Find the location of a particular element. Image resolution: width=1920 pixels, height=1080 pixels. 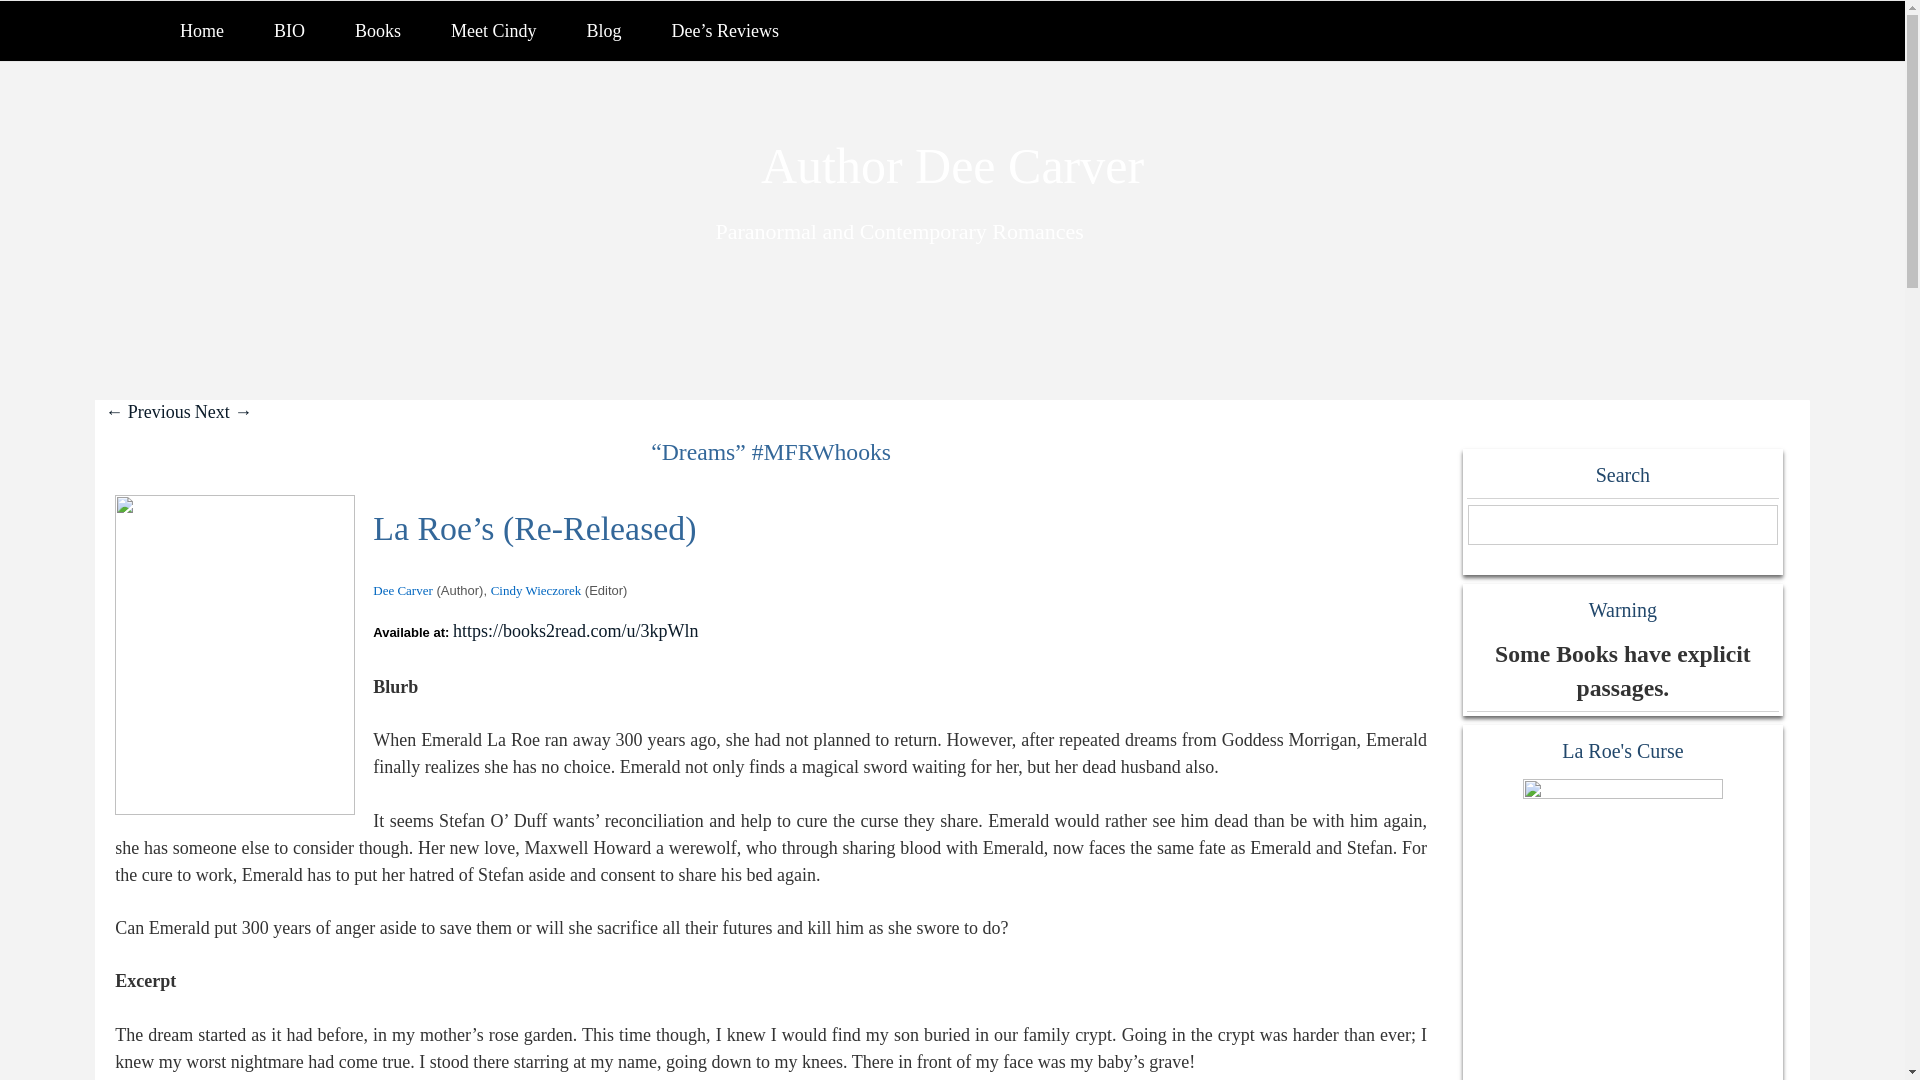

Cindy Wieczorek is located at coordinates (536, 590).